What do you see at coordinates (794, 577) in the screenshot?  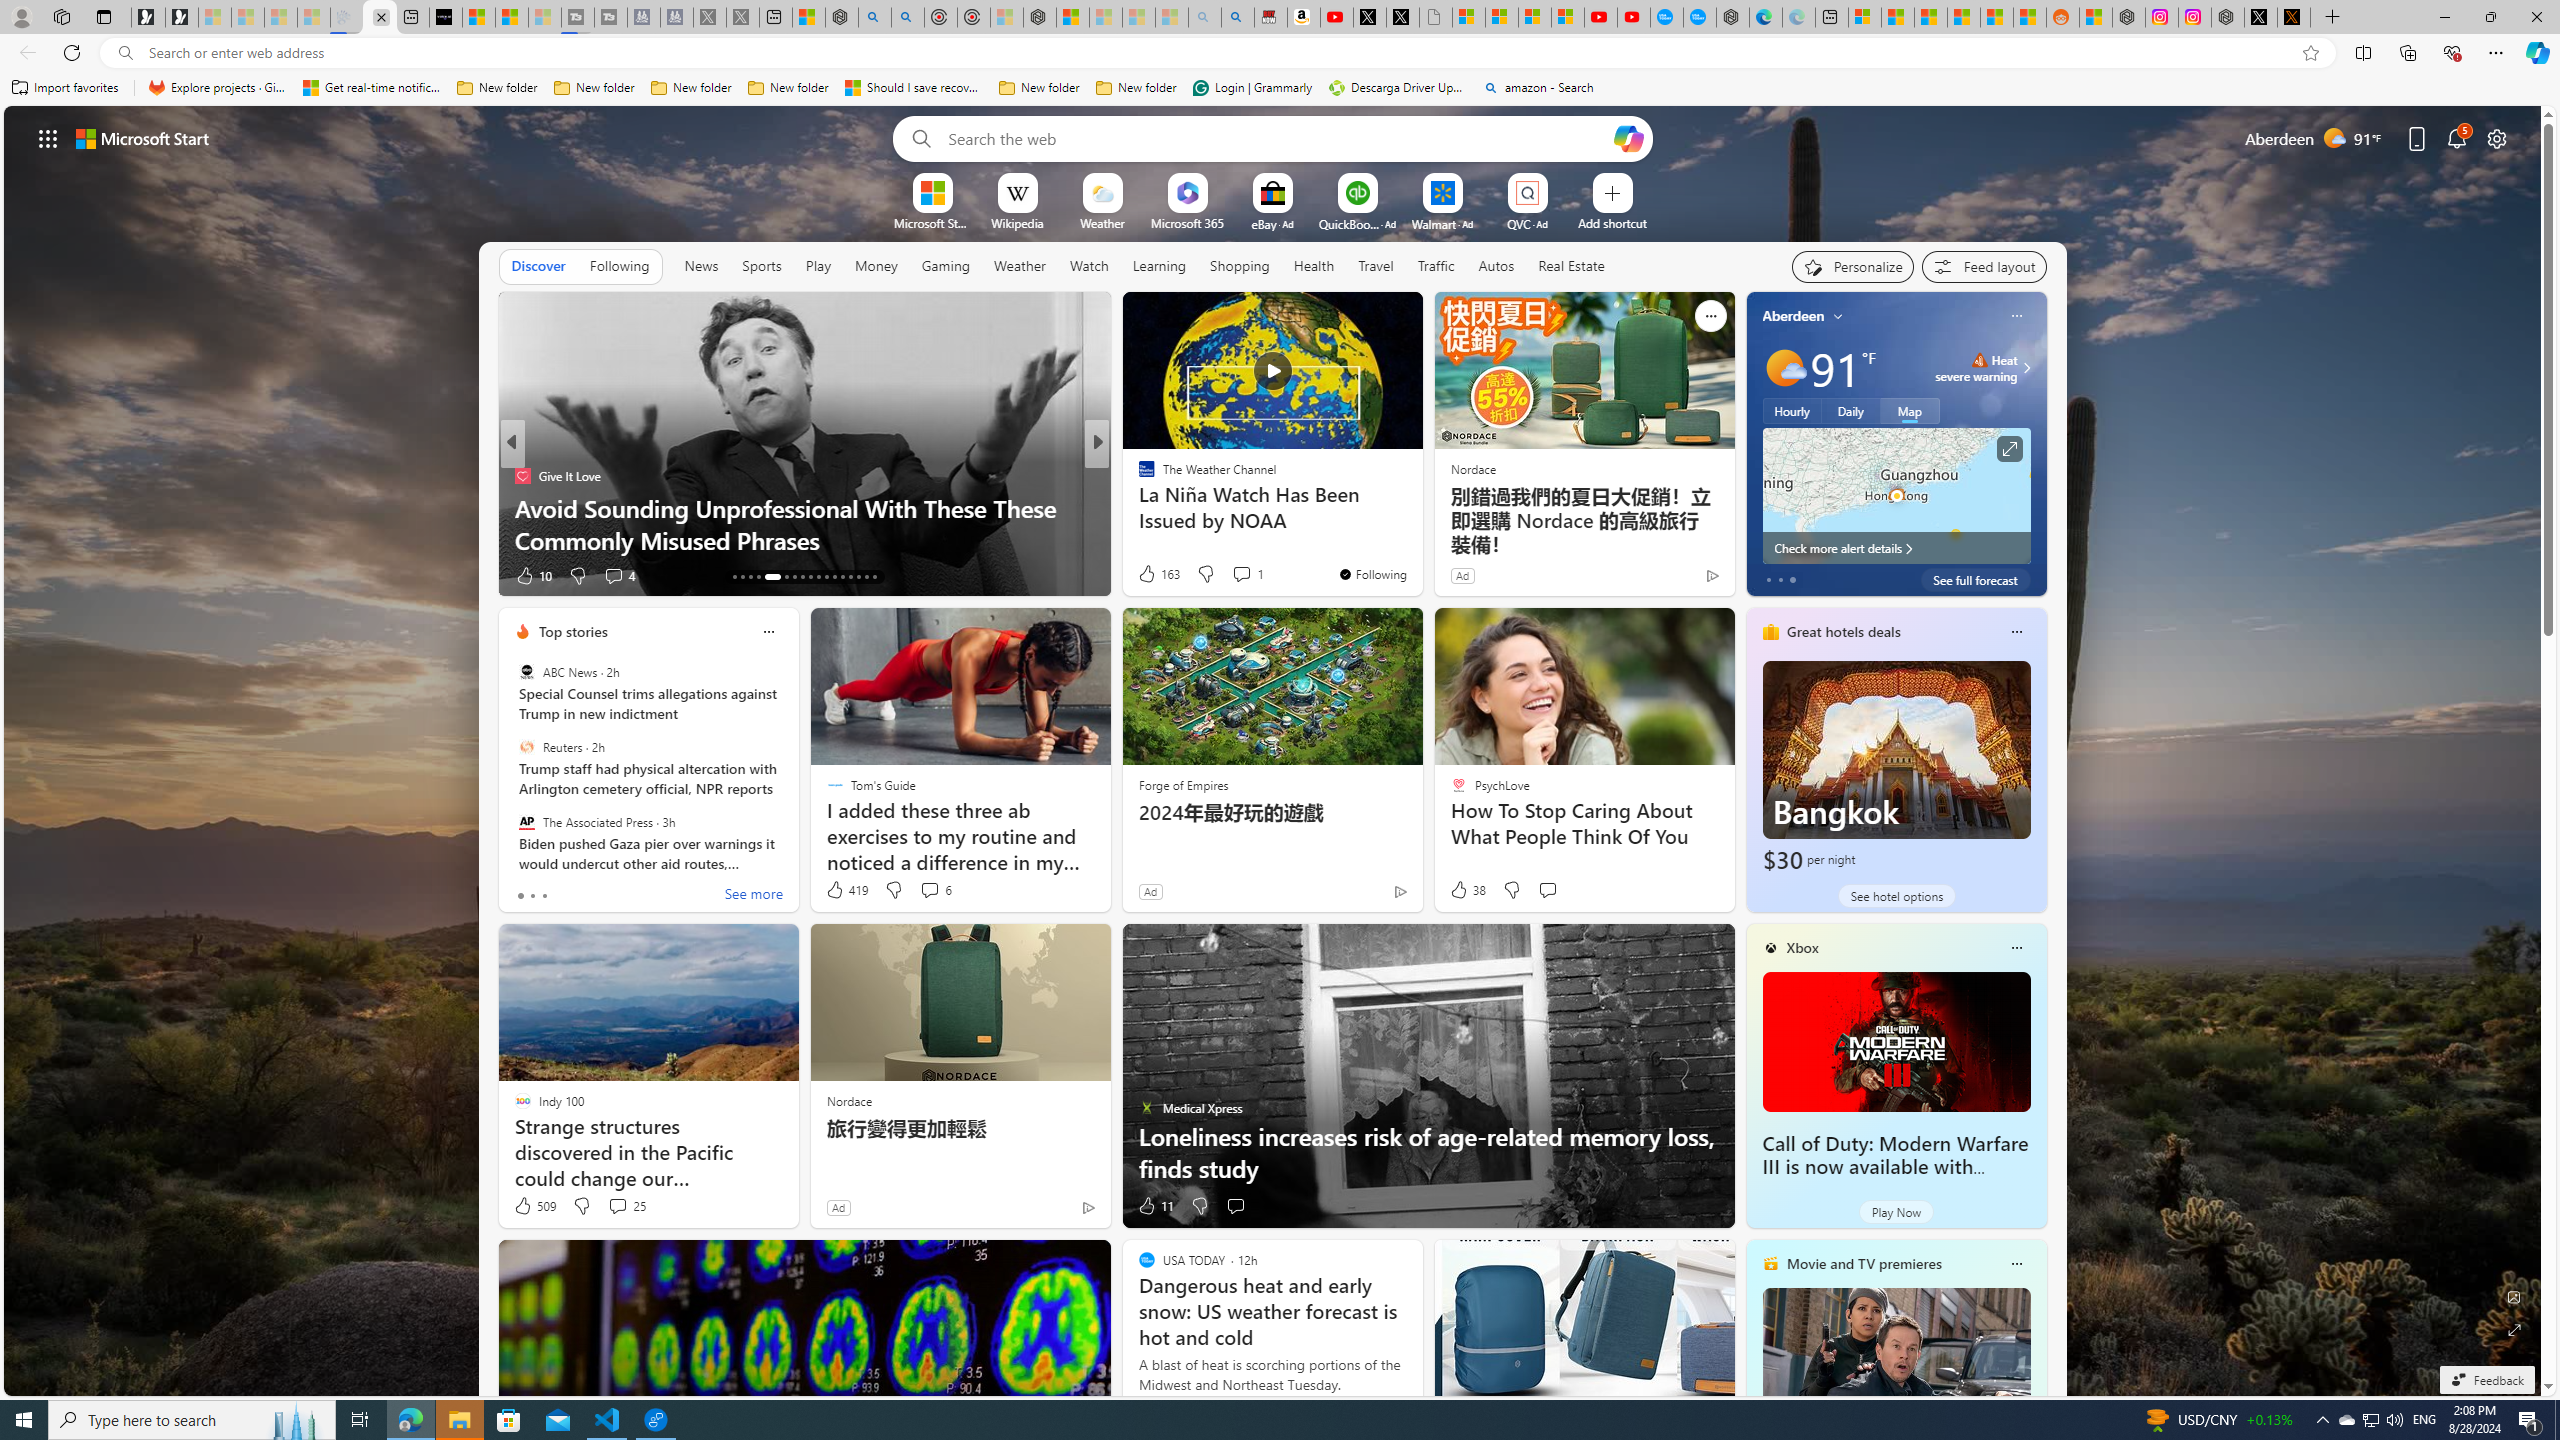 I see `AutomationID: tab-19` at bounding box center [794, 577].